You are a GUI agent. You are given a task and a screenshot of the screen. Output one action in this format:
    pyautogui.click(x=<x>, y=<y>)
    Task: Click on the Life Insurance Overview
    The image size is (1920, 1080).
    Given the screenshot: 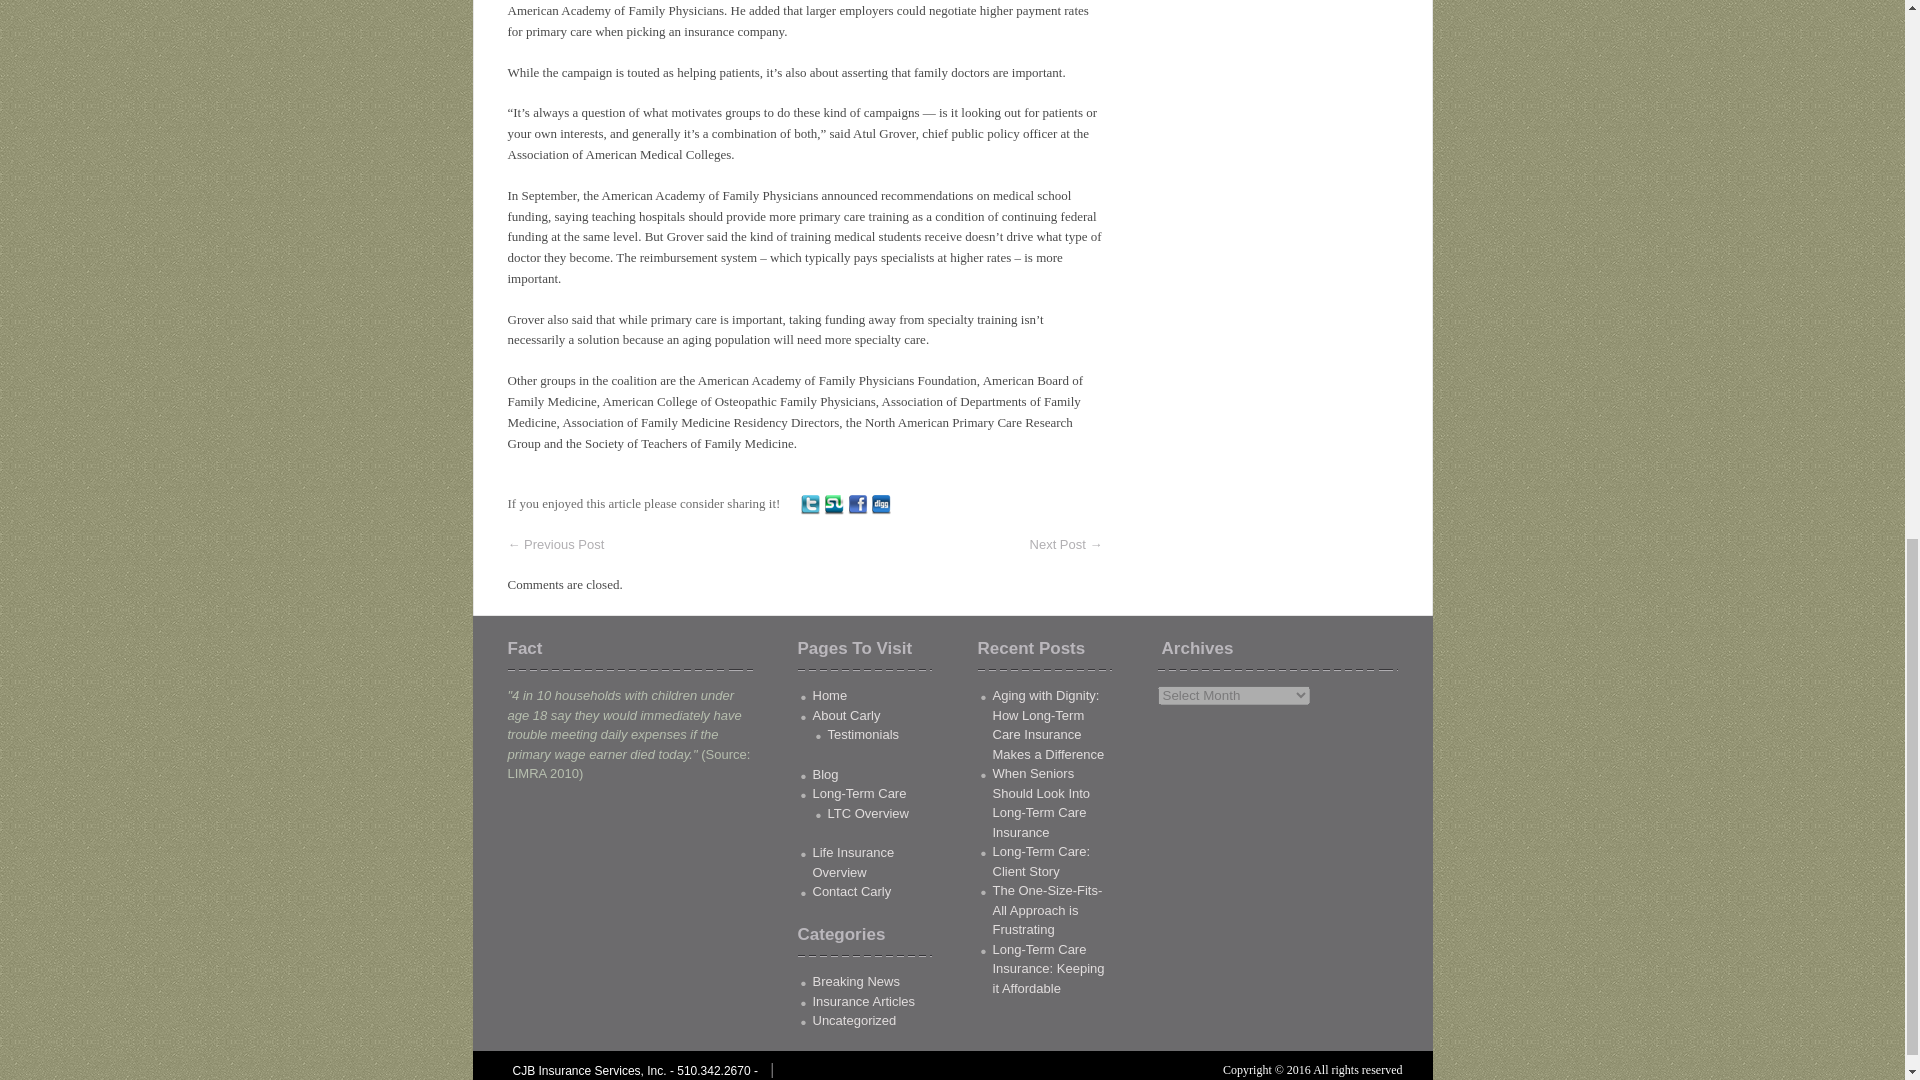 What is the action you would take?
    pyautogui.click(x=853, y=862)
    